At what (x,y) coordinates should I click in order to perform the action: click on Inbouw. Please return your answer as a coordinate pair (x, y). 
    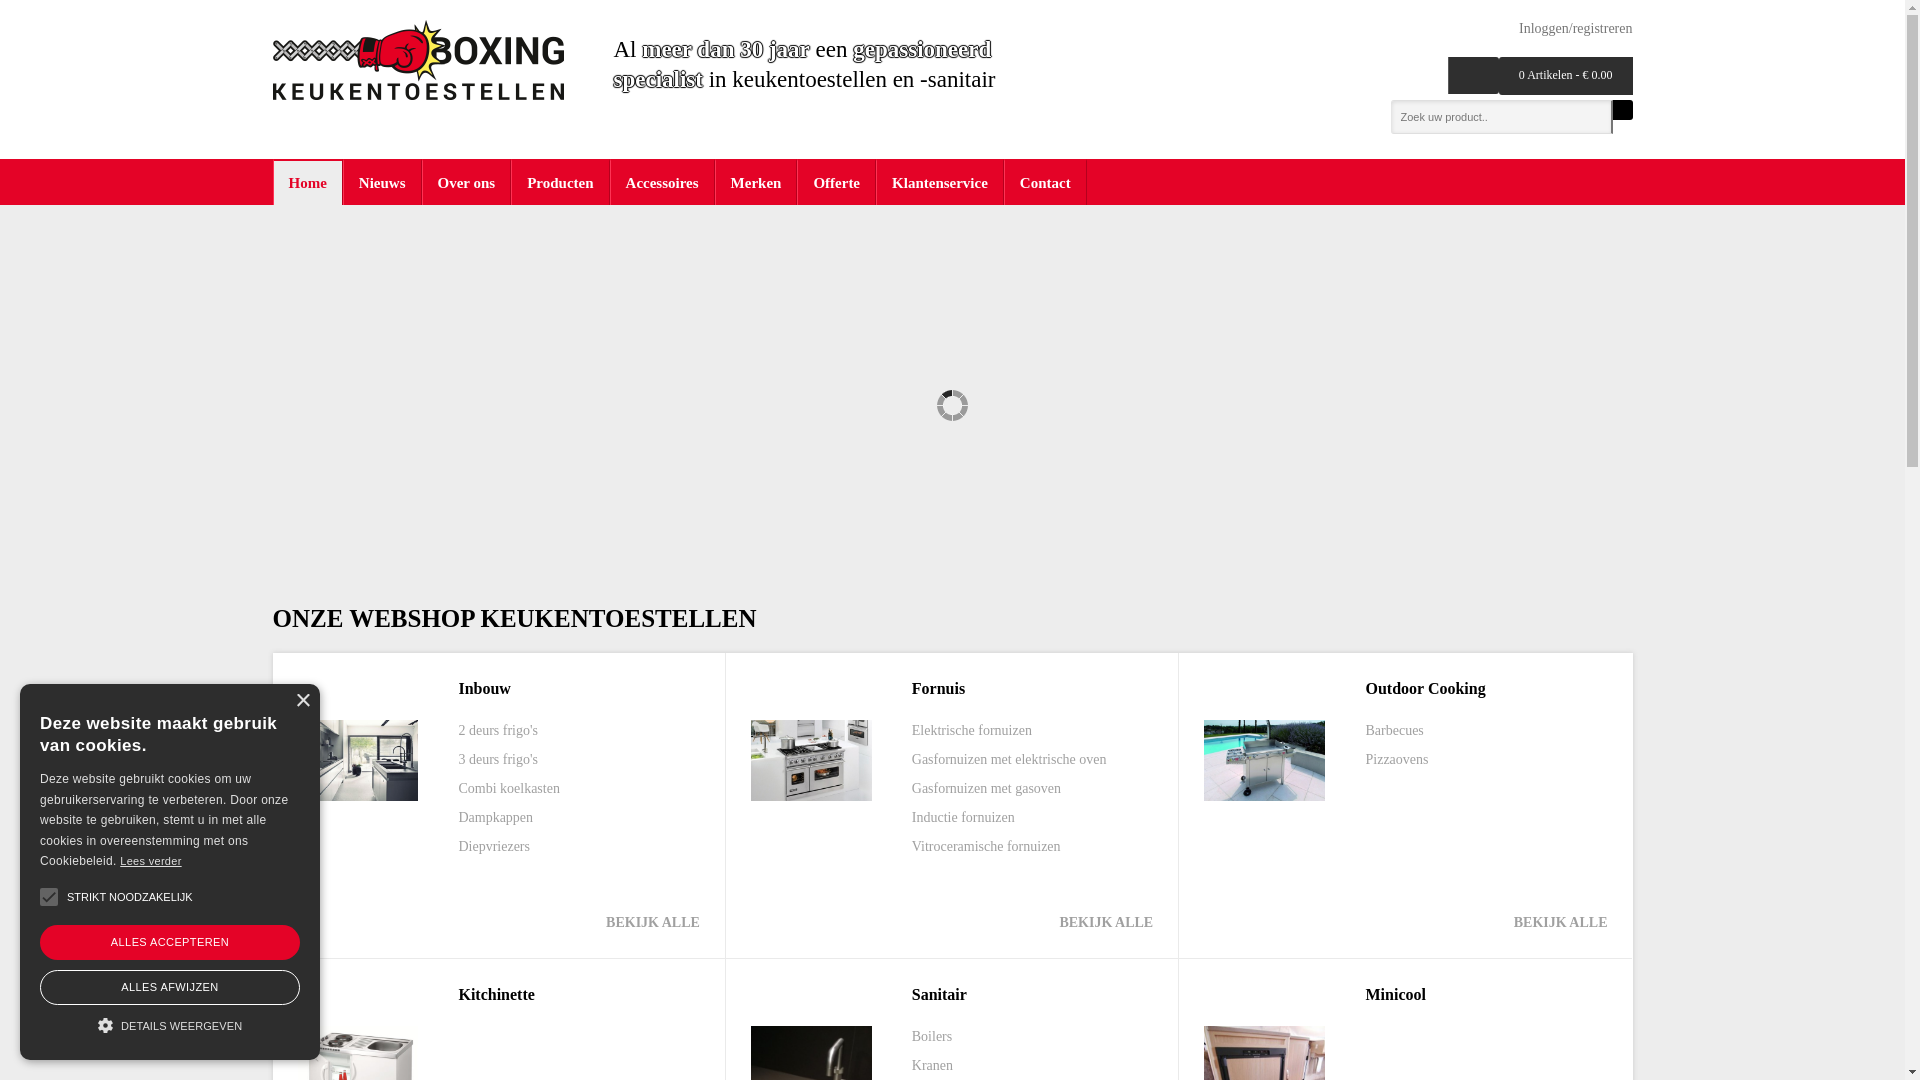
    Looking at the image, I should click on (484, 688).